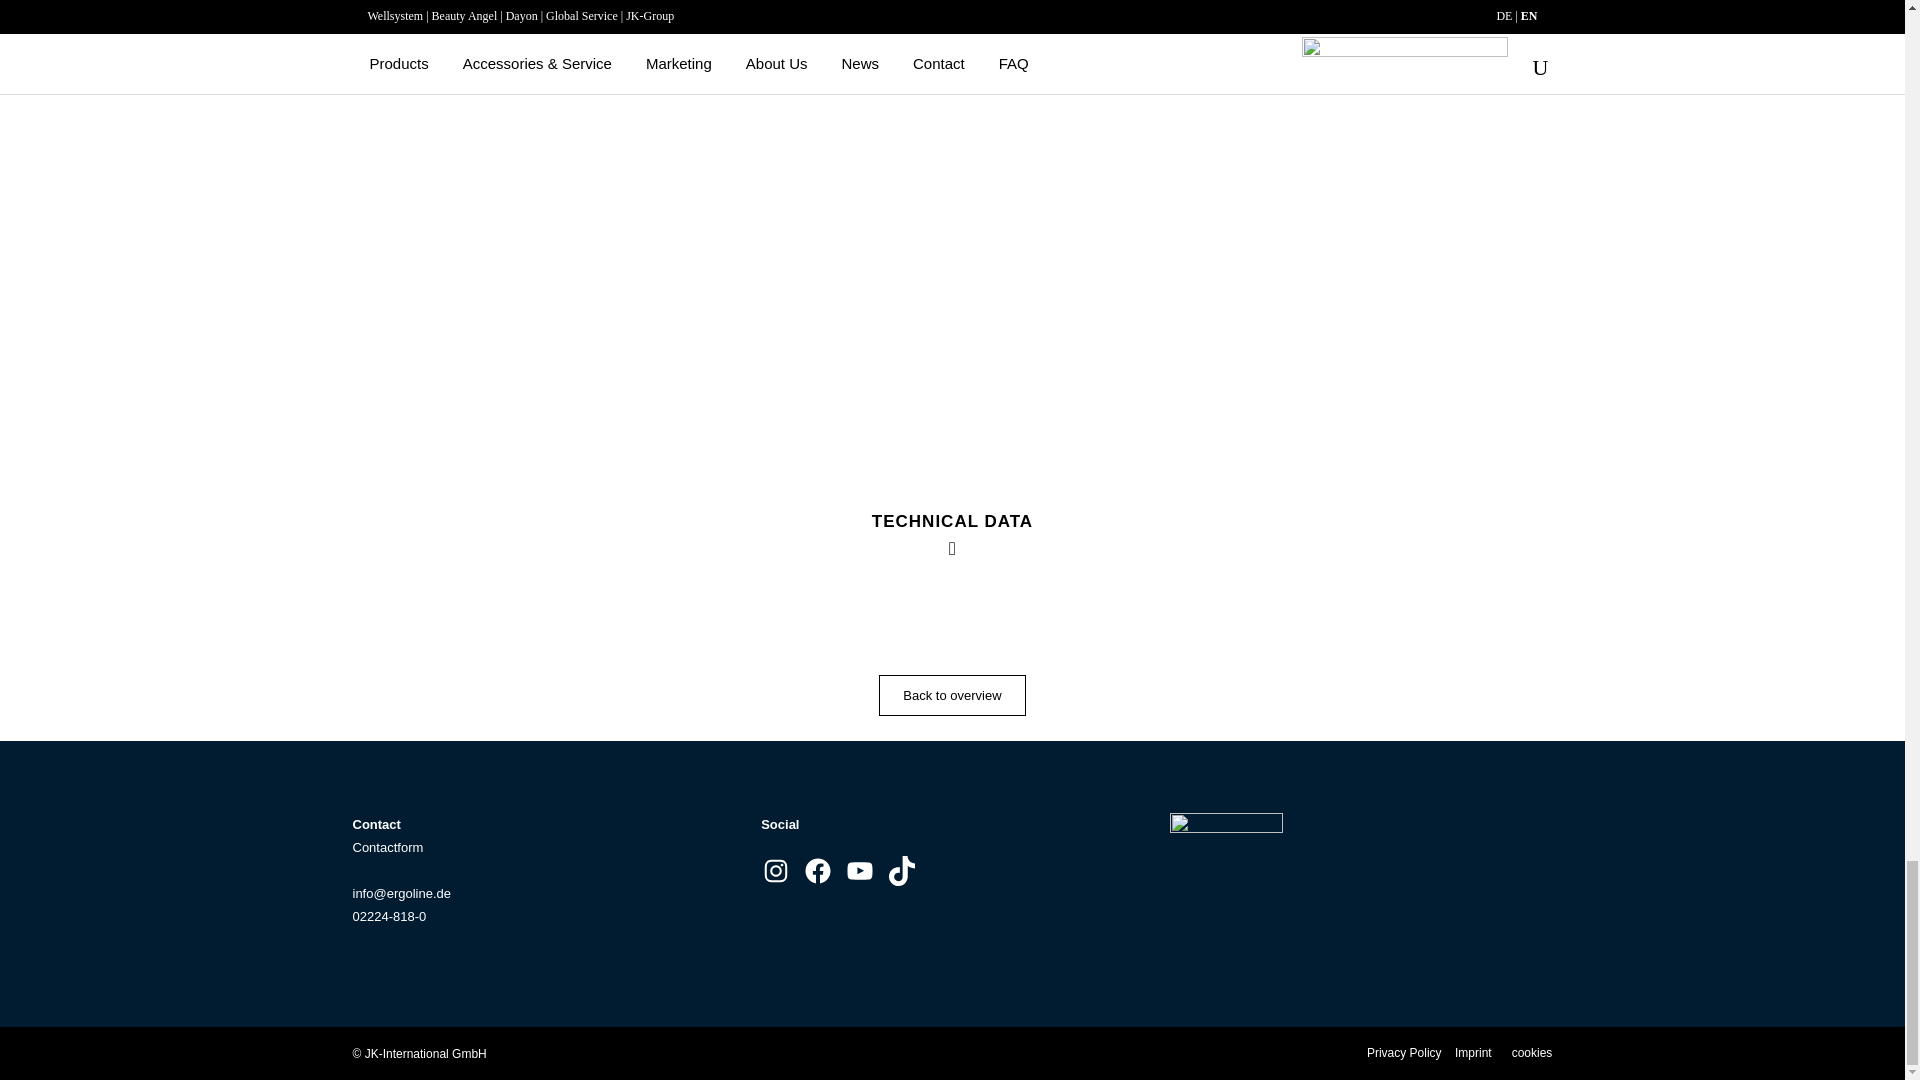 The image size is (1920, 1080). I want to click on TikTok, so click(902, 870).